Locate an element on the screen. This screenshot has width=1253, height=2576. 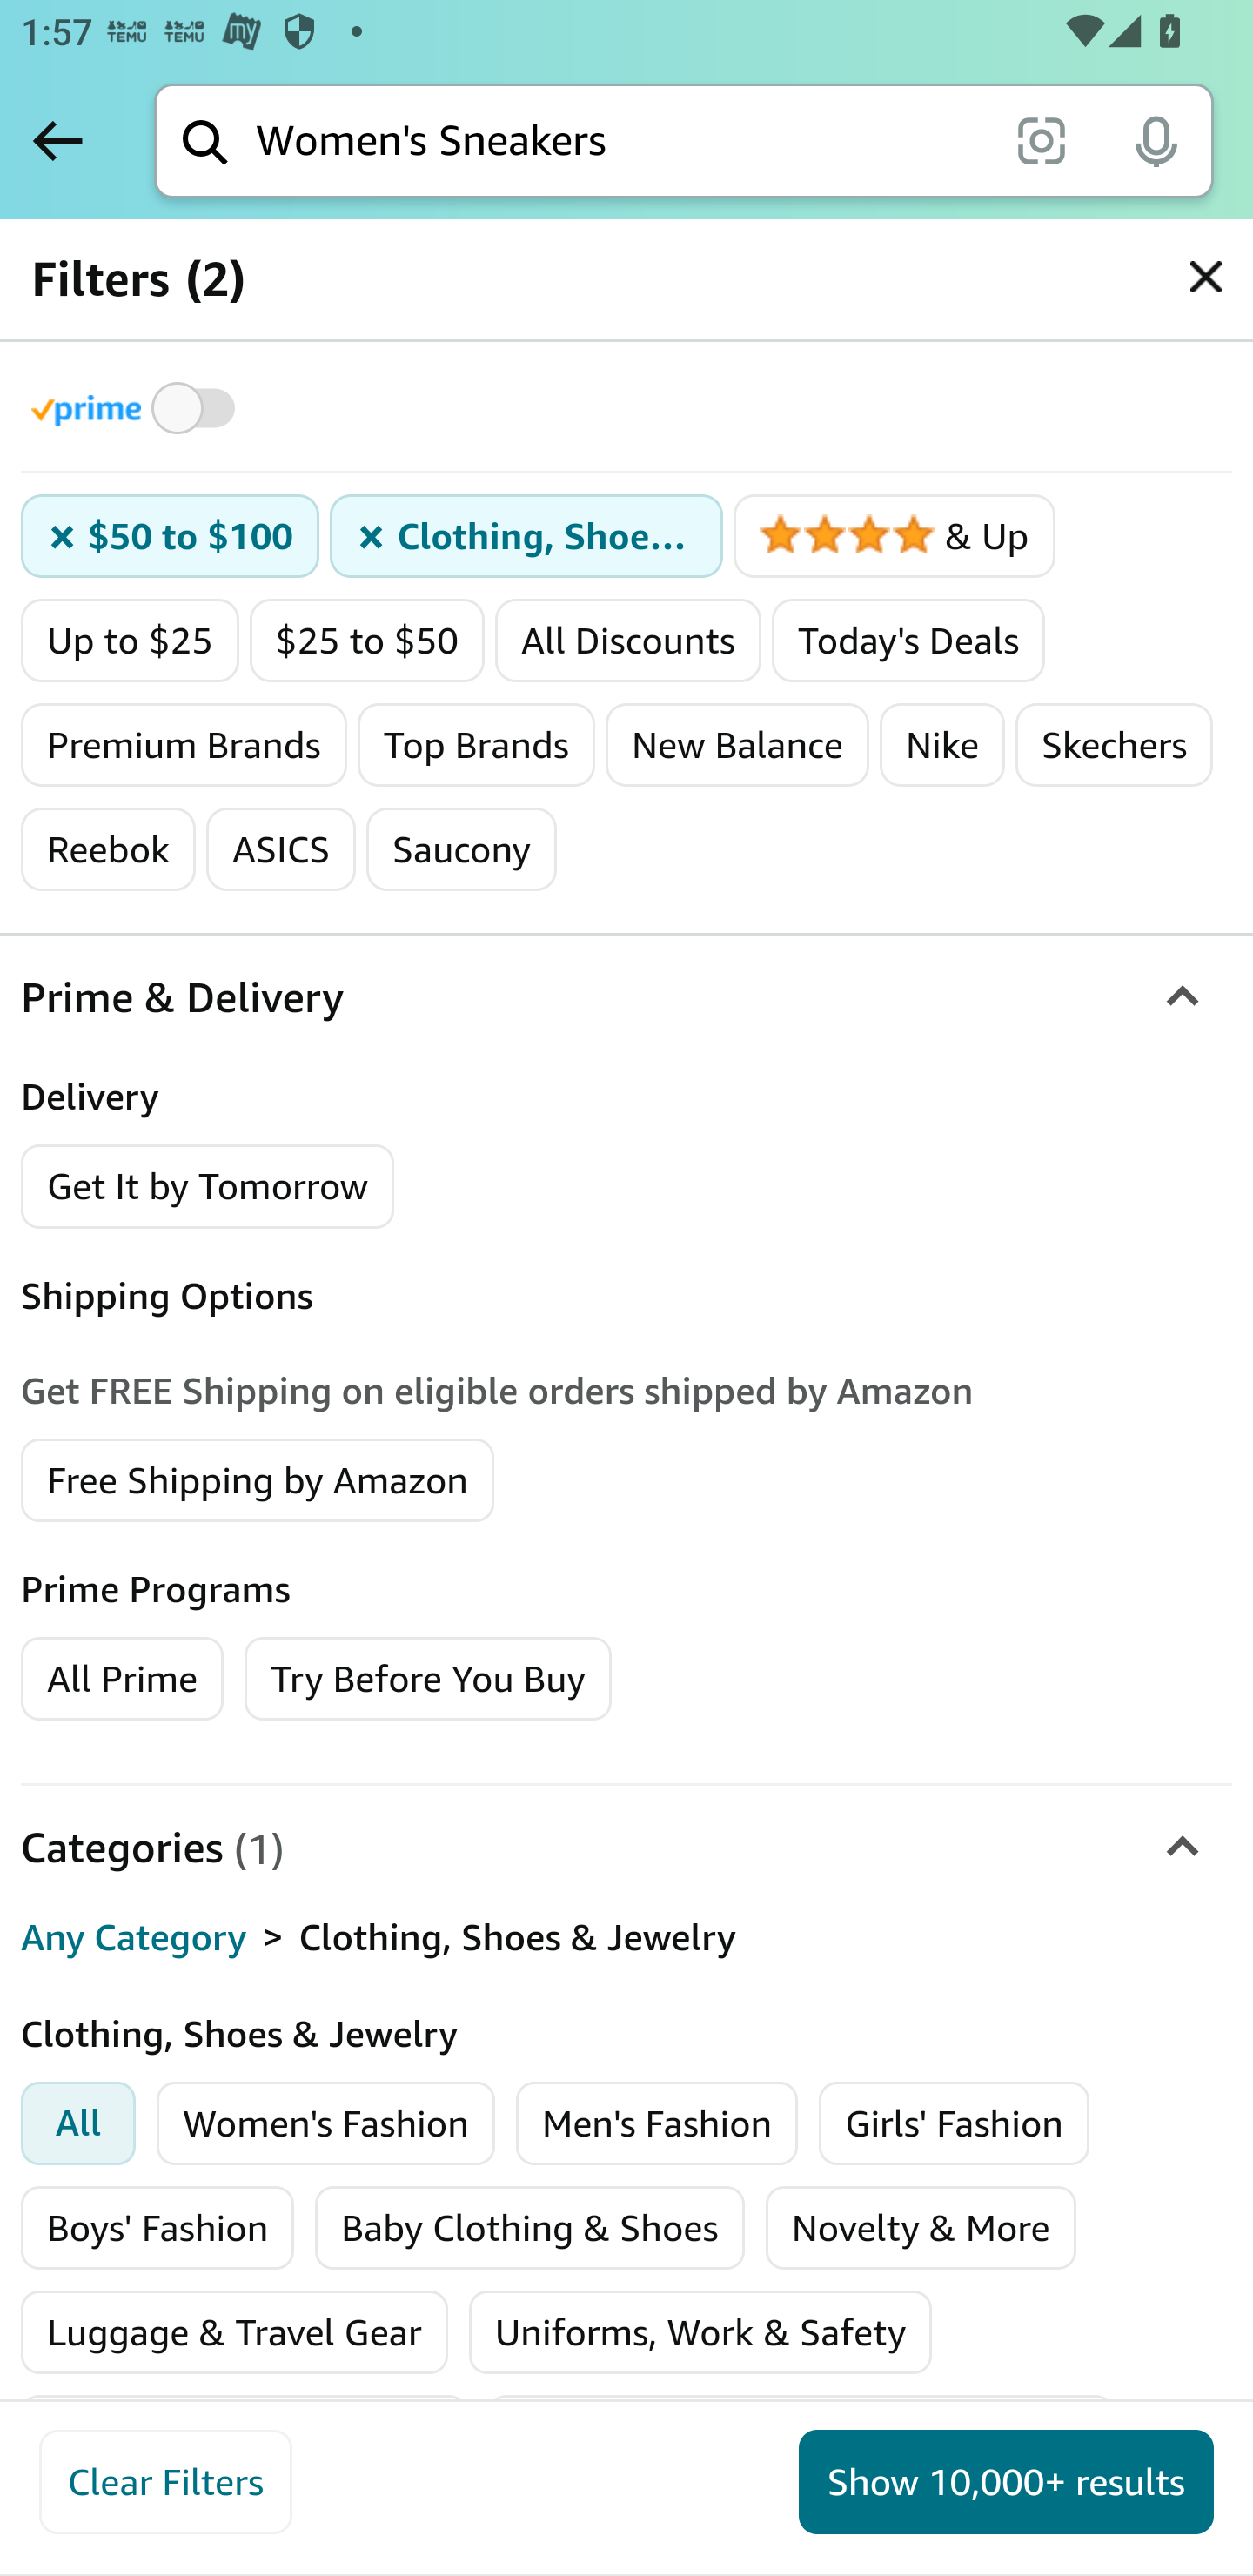
Any Category is located at coordinates (134, 1938).